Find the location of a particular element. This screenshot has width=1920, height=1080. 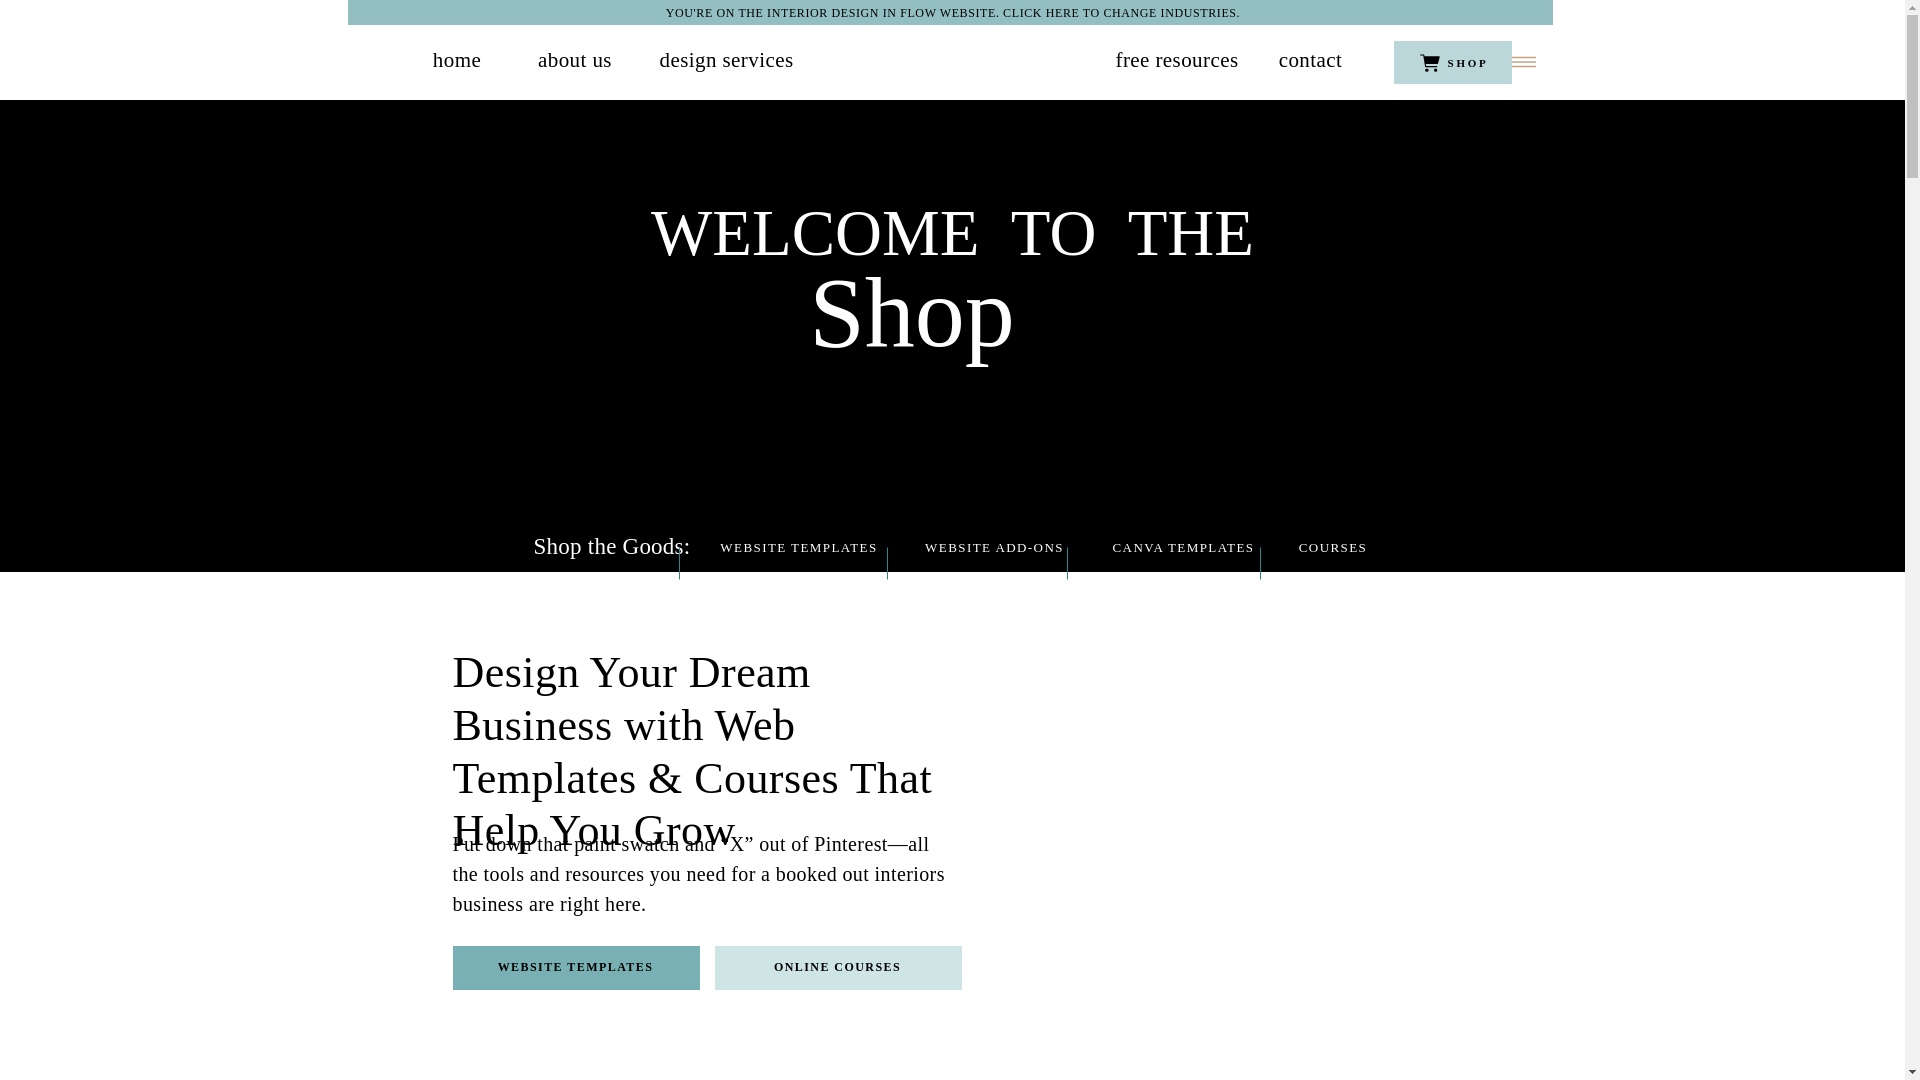

contact is located at coordinates (1310, 60).